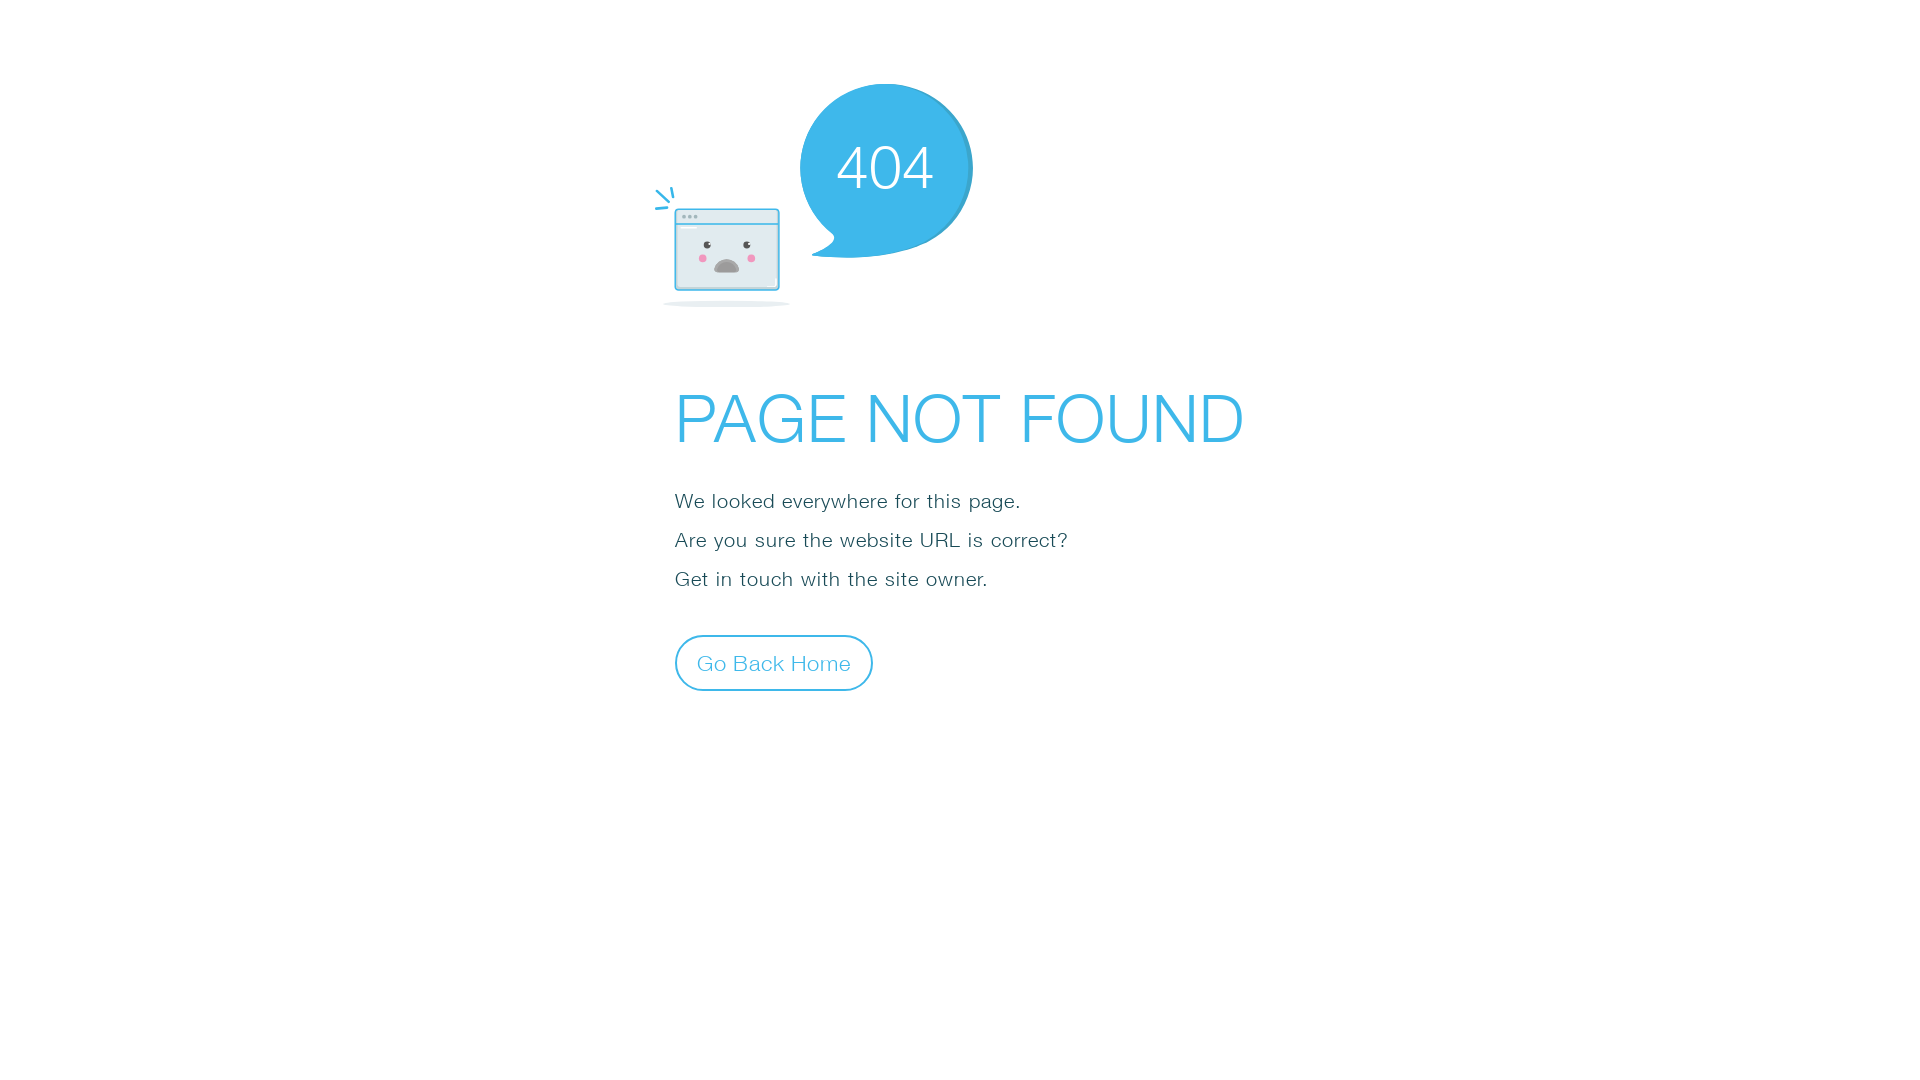 This screenshot has width=1920, height=1080. Describe the element at coordinates (774, 662) in the screenshot. I see `Go Back Home` at that location.